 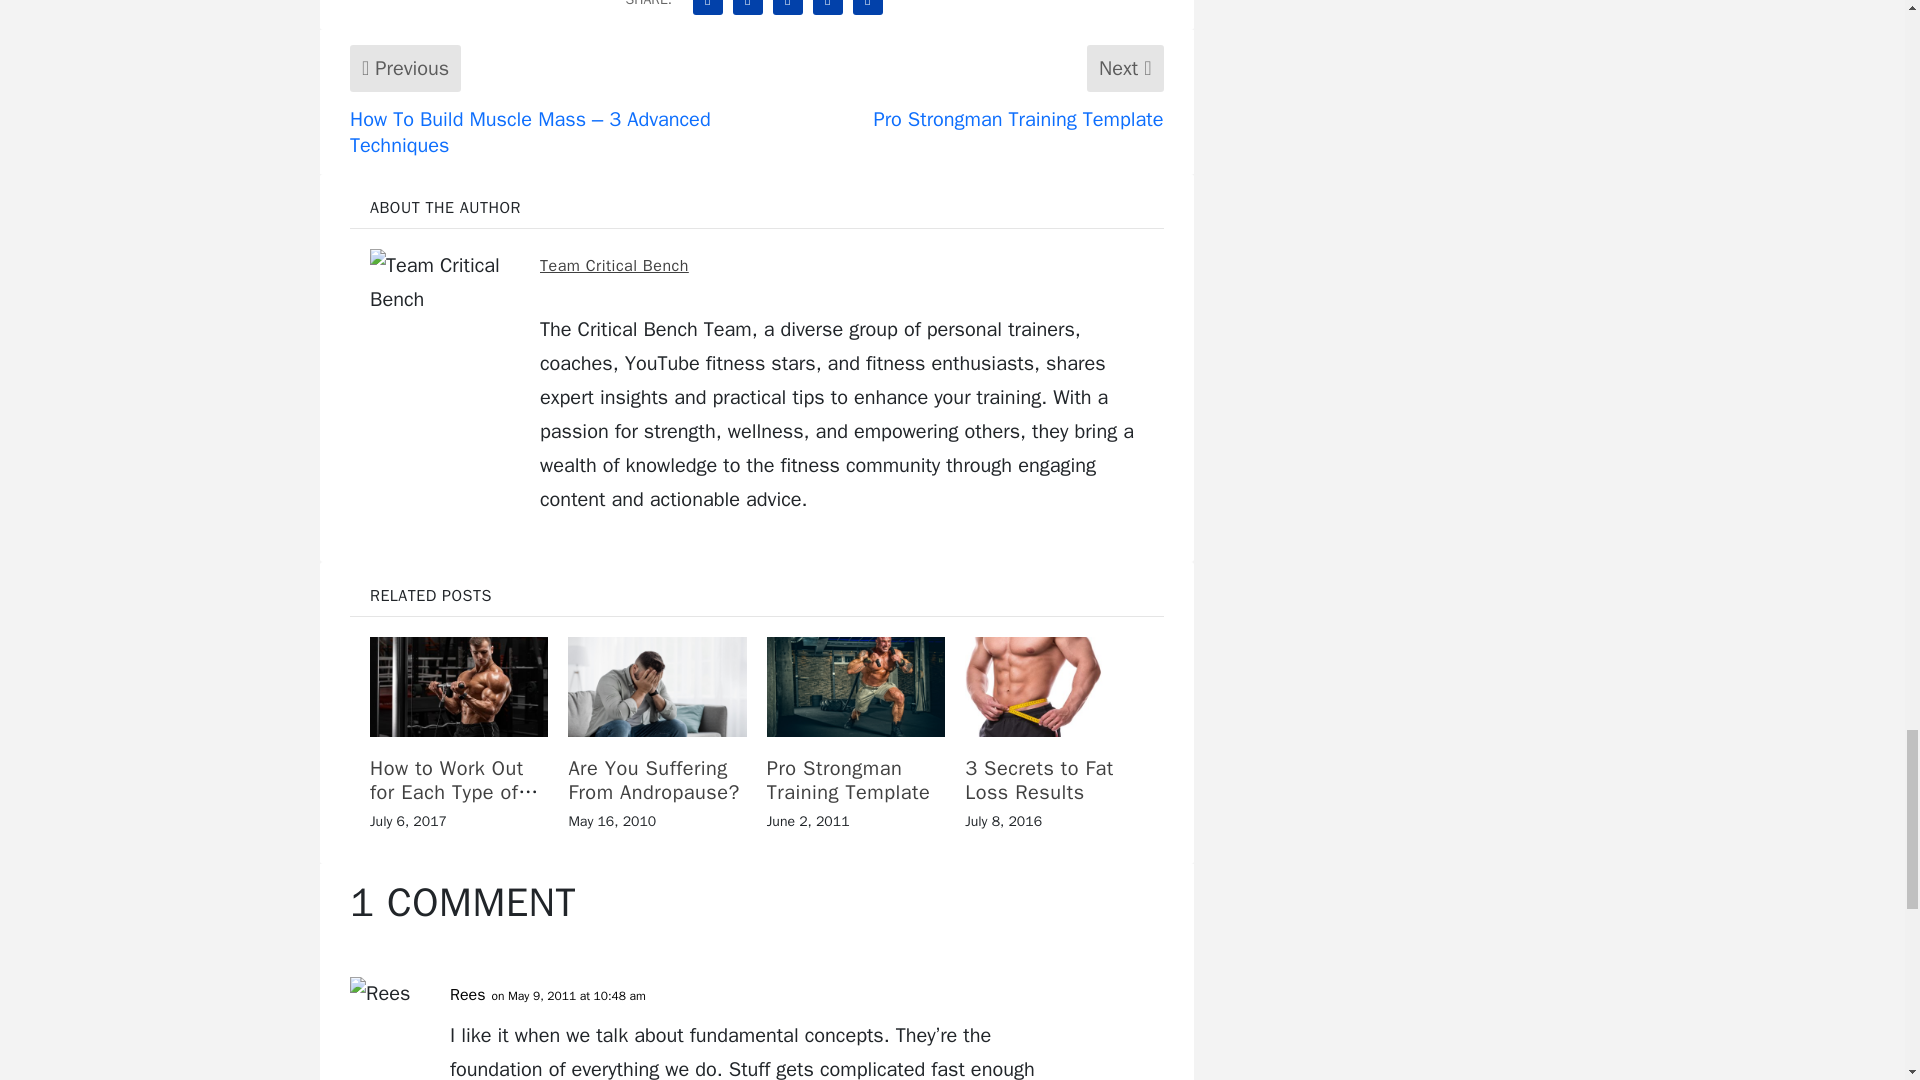 What do you see at coordinates (657, 686) in the screenshot?
I see `Are You Suffering From Andropause?` at bounding box center [657, 686].